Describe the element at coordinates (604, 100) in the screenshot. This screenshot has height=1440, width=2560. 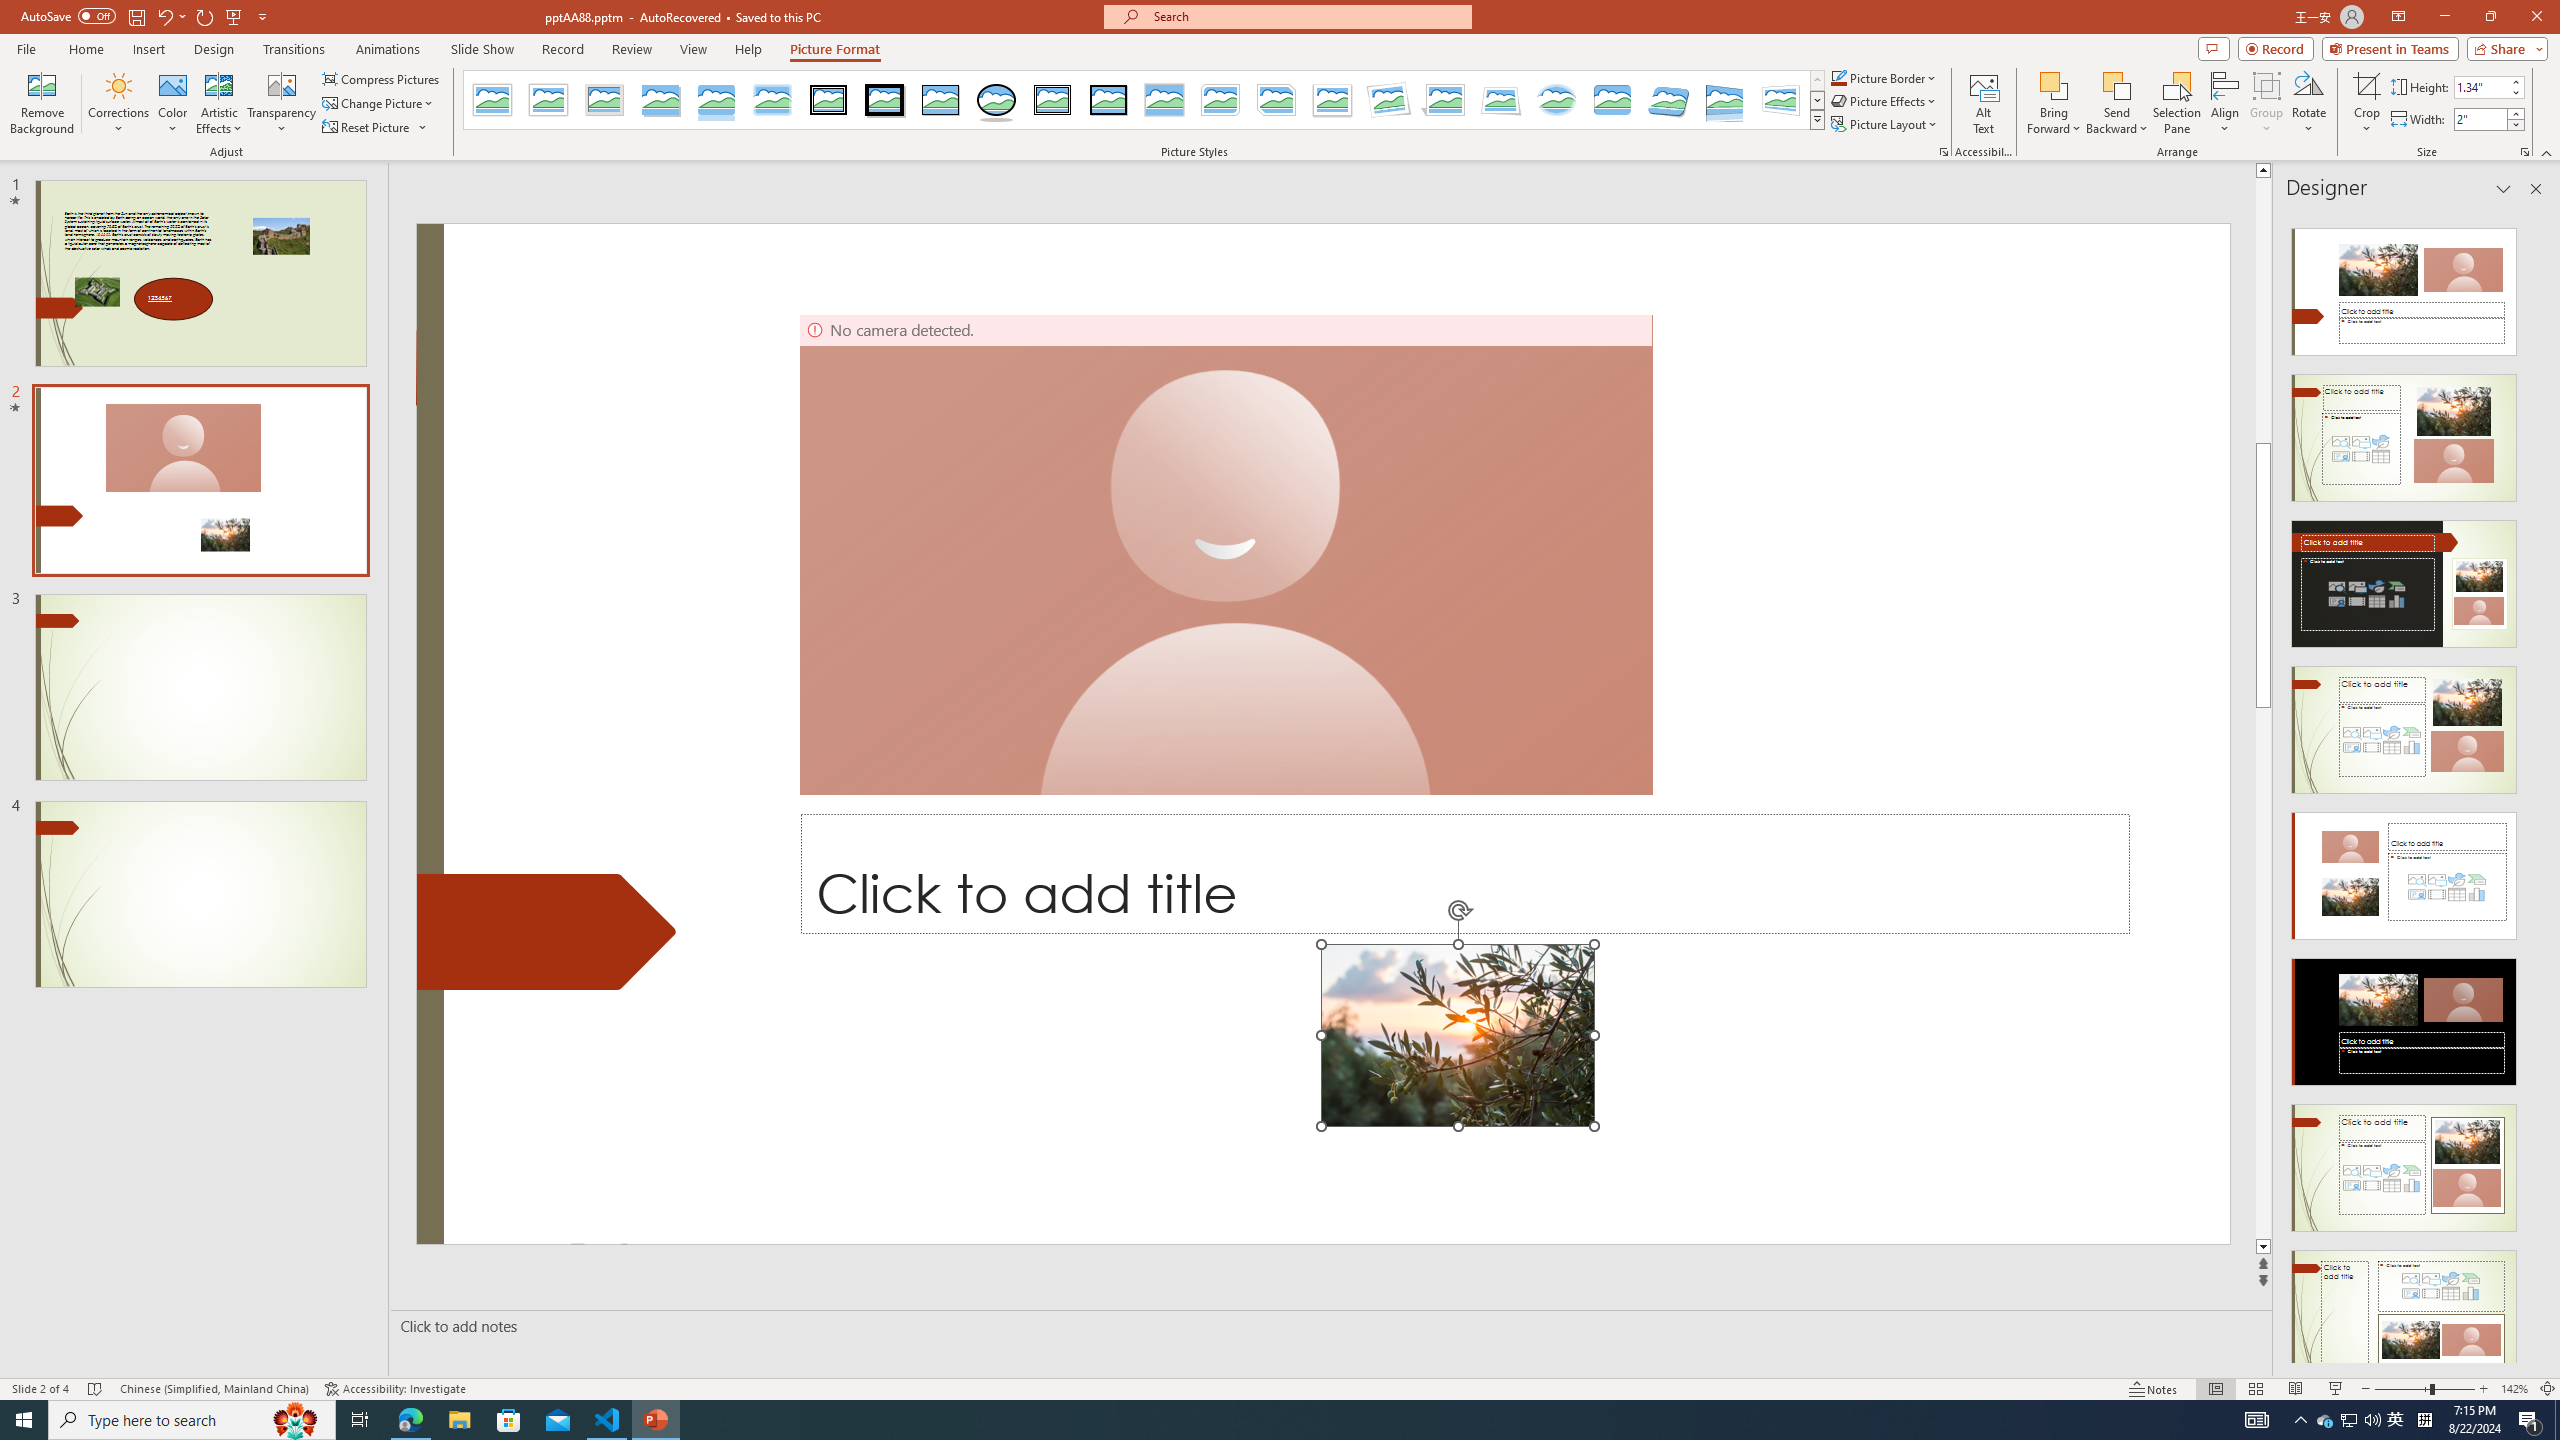
I see `Metal Frame` at that location.